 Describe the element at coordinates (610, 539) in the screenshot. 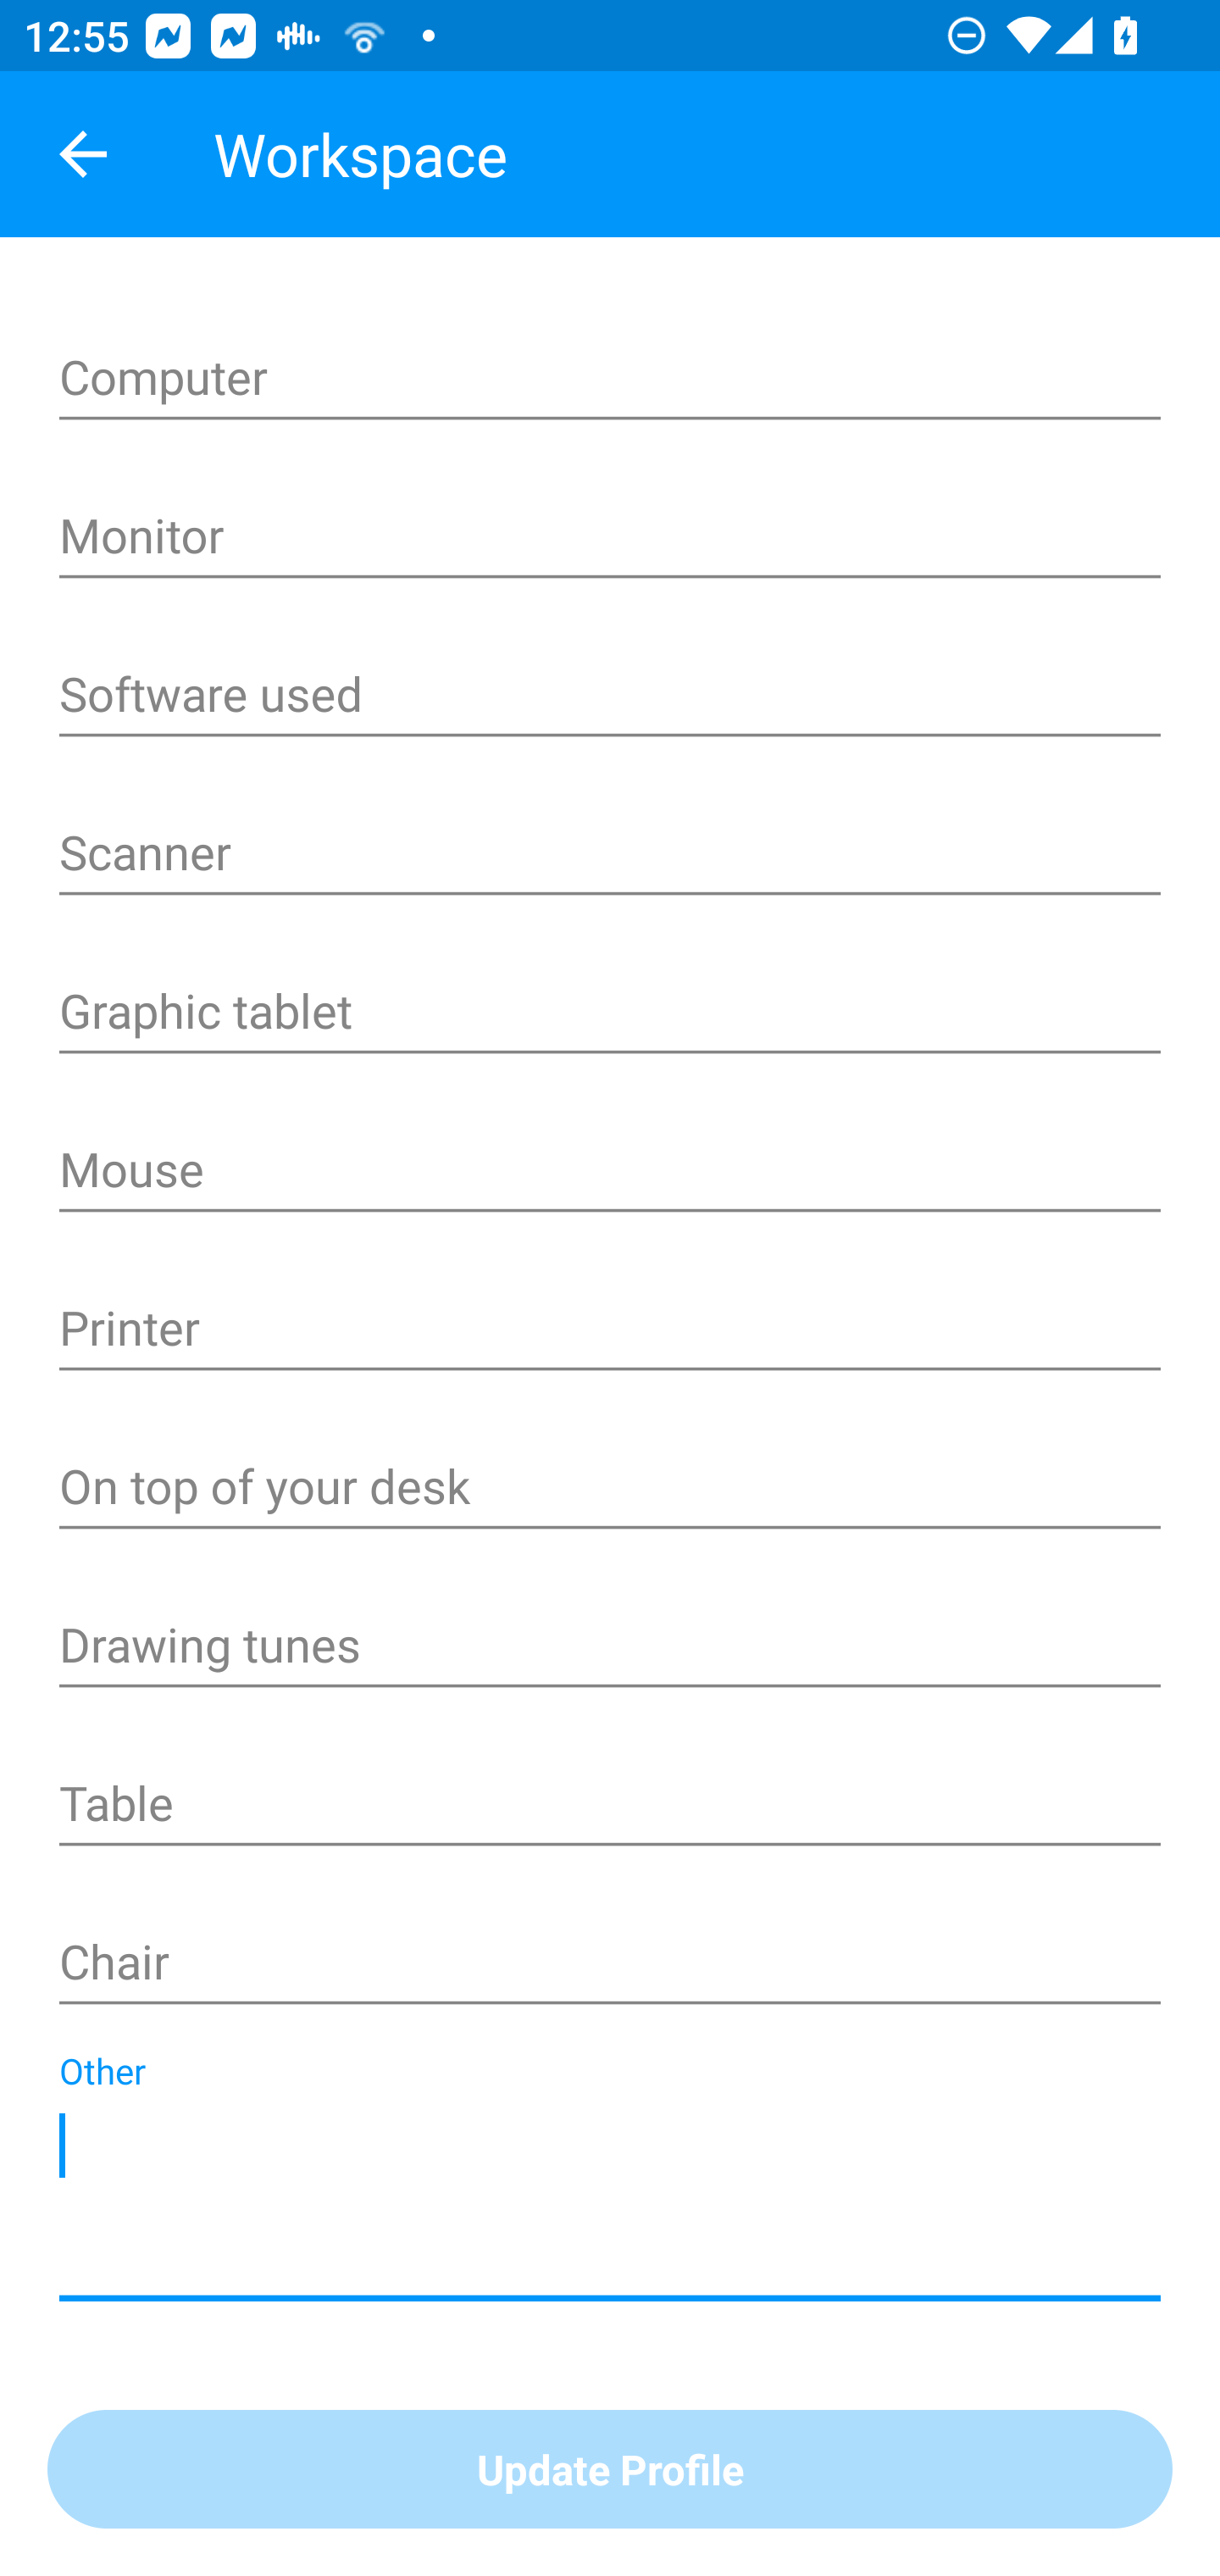

I see `Monitor` at that location.